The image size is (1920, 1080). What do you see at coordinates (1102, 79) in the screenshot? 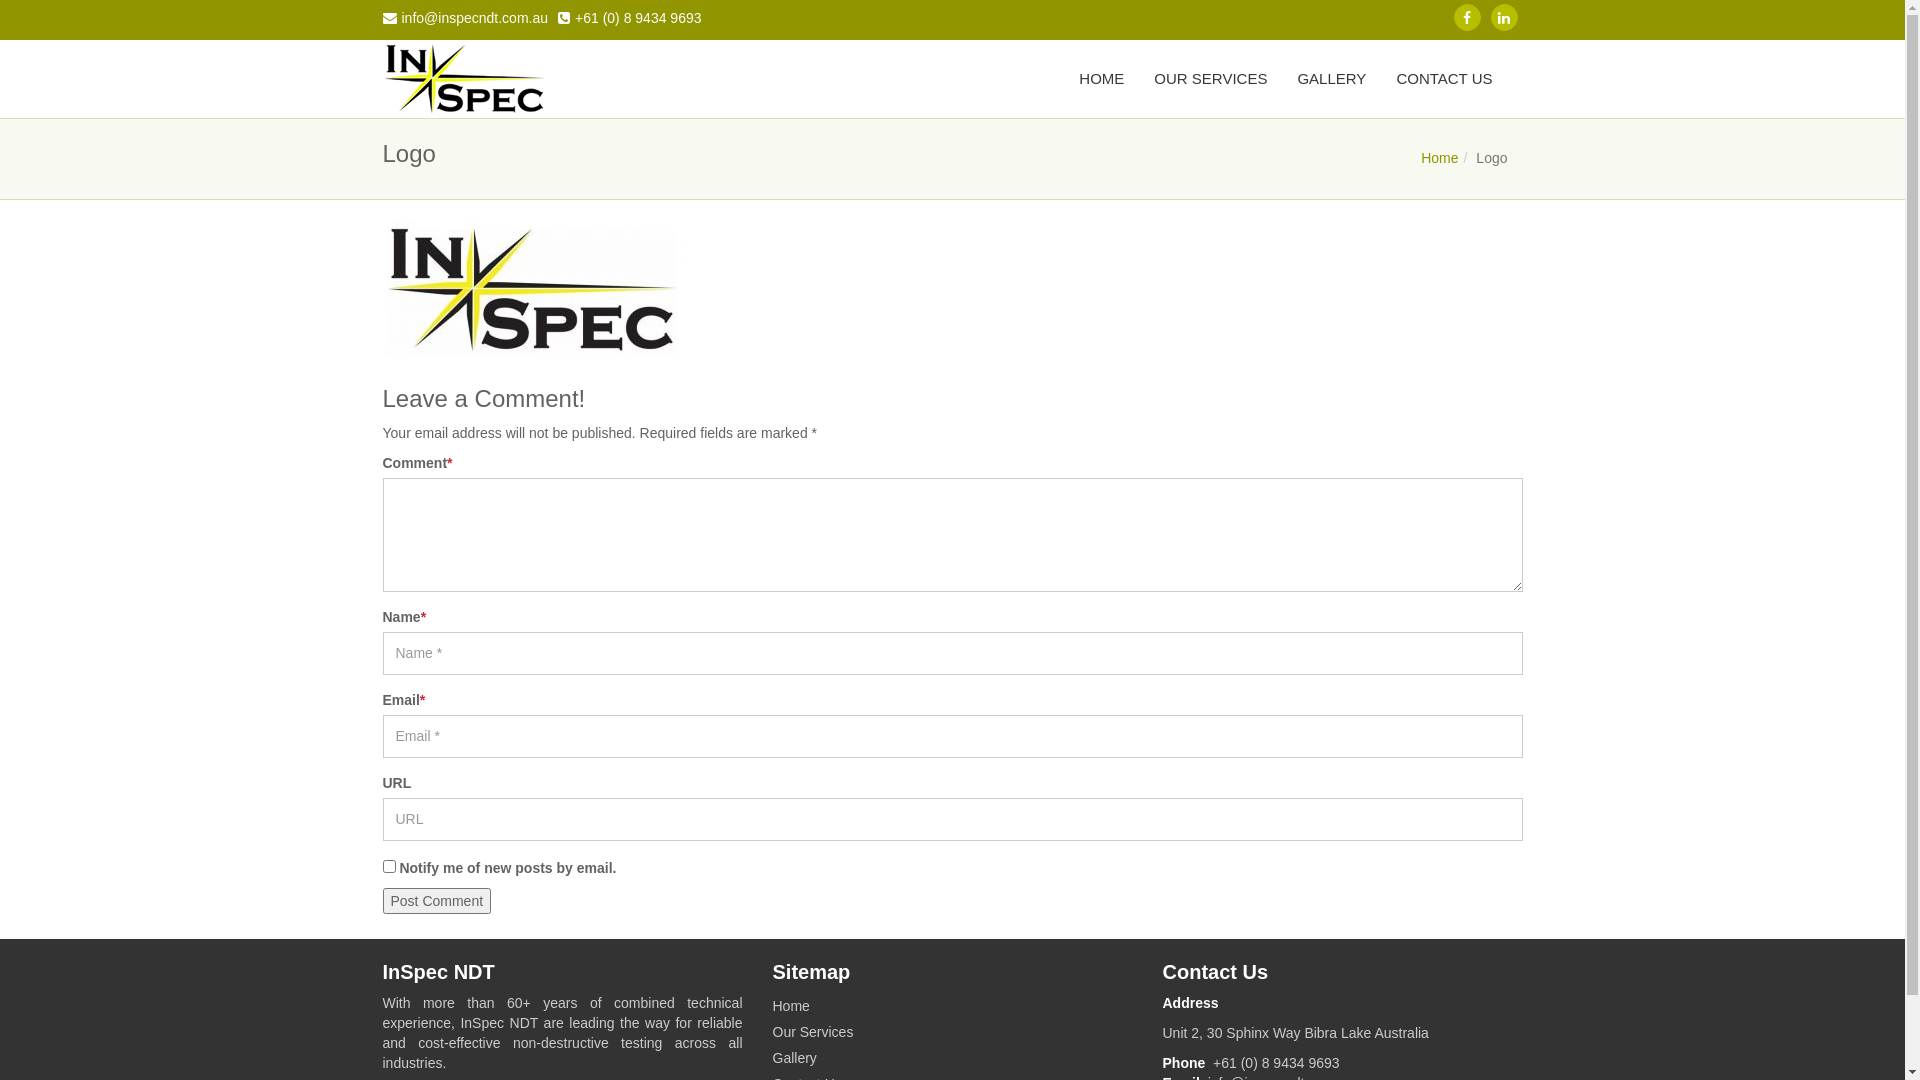
I see `HOME` at bounding box center [1102, 79].